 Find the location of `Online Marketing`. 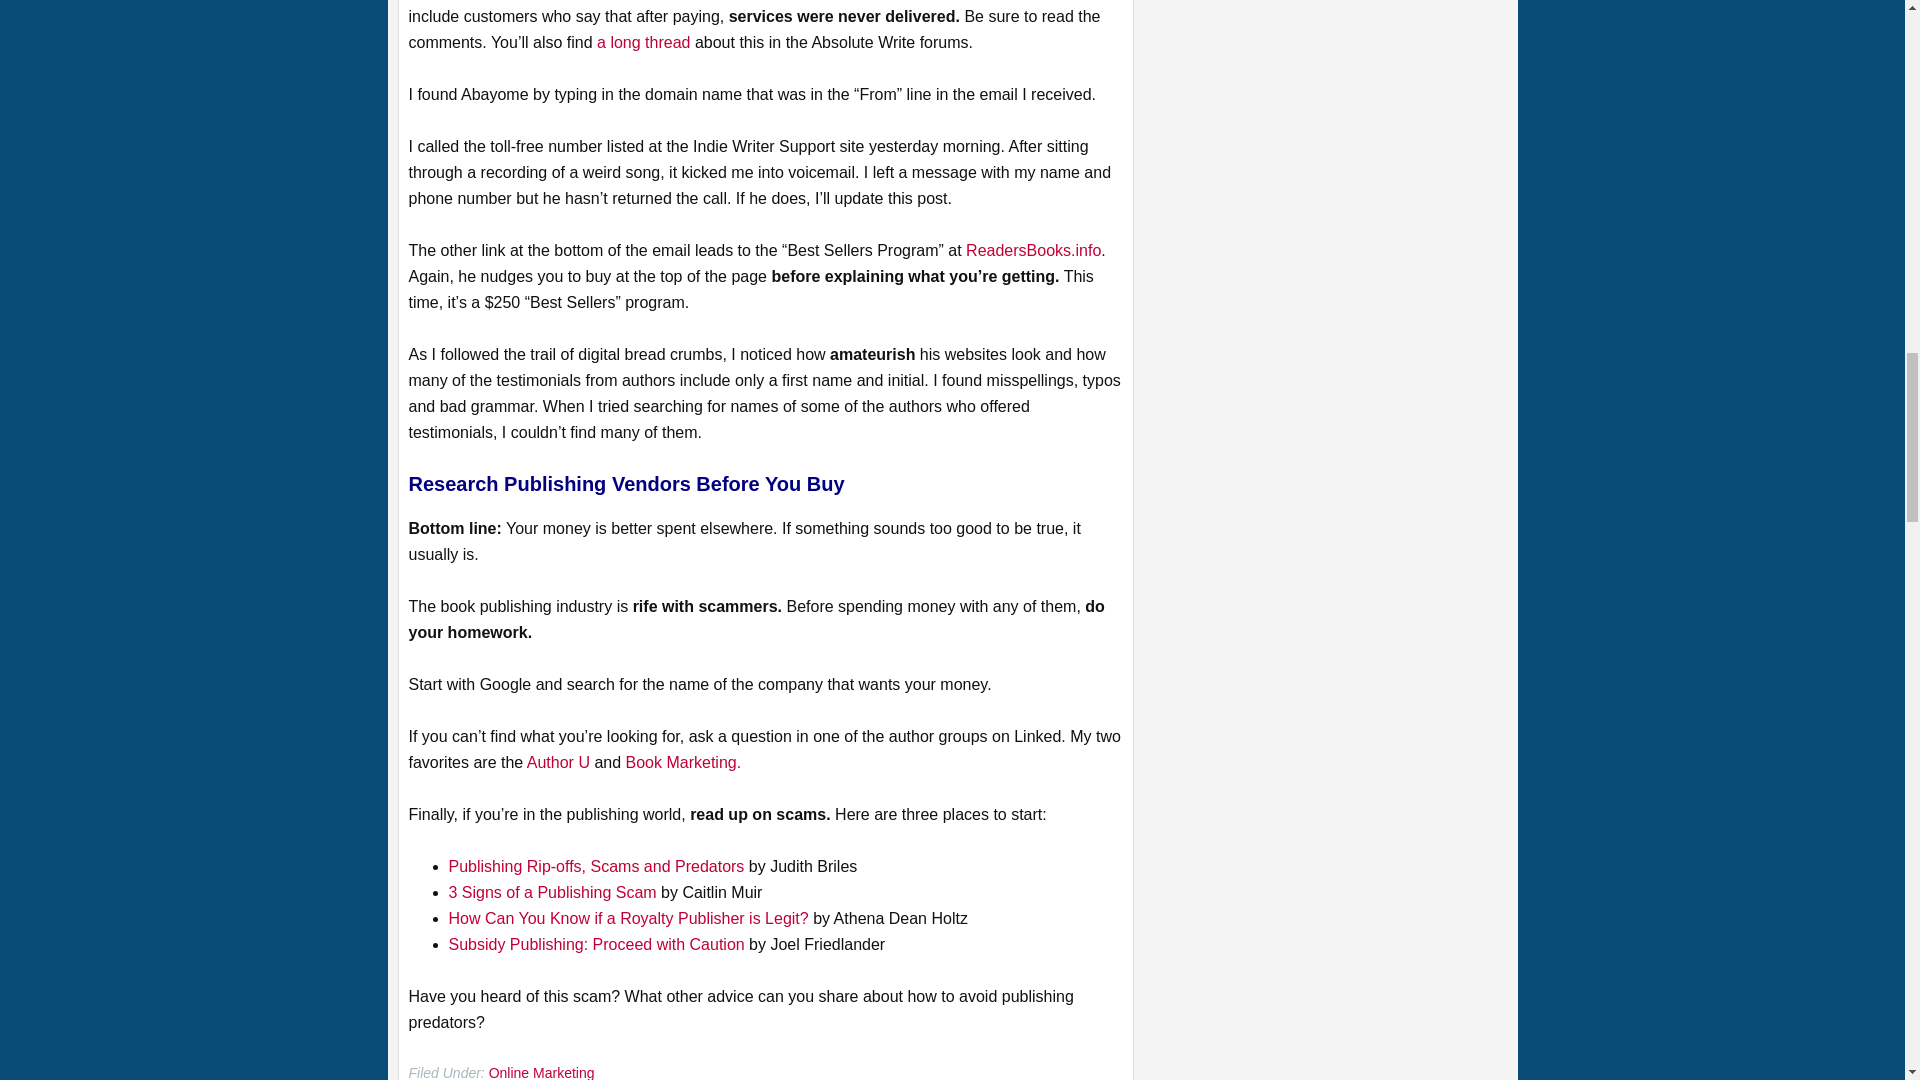

Online Marketing is located at coordinates (542, 1072).